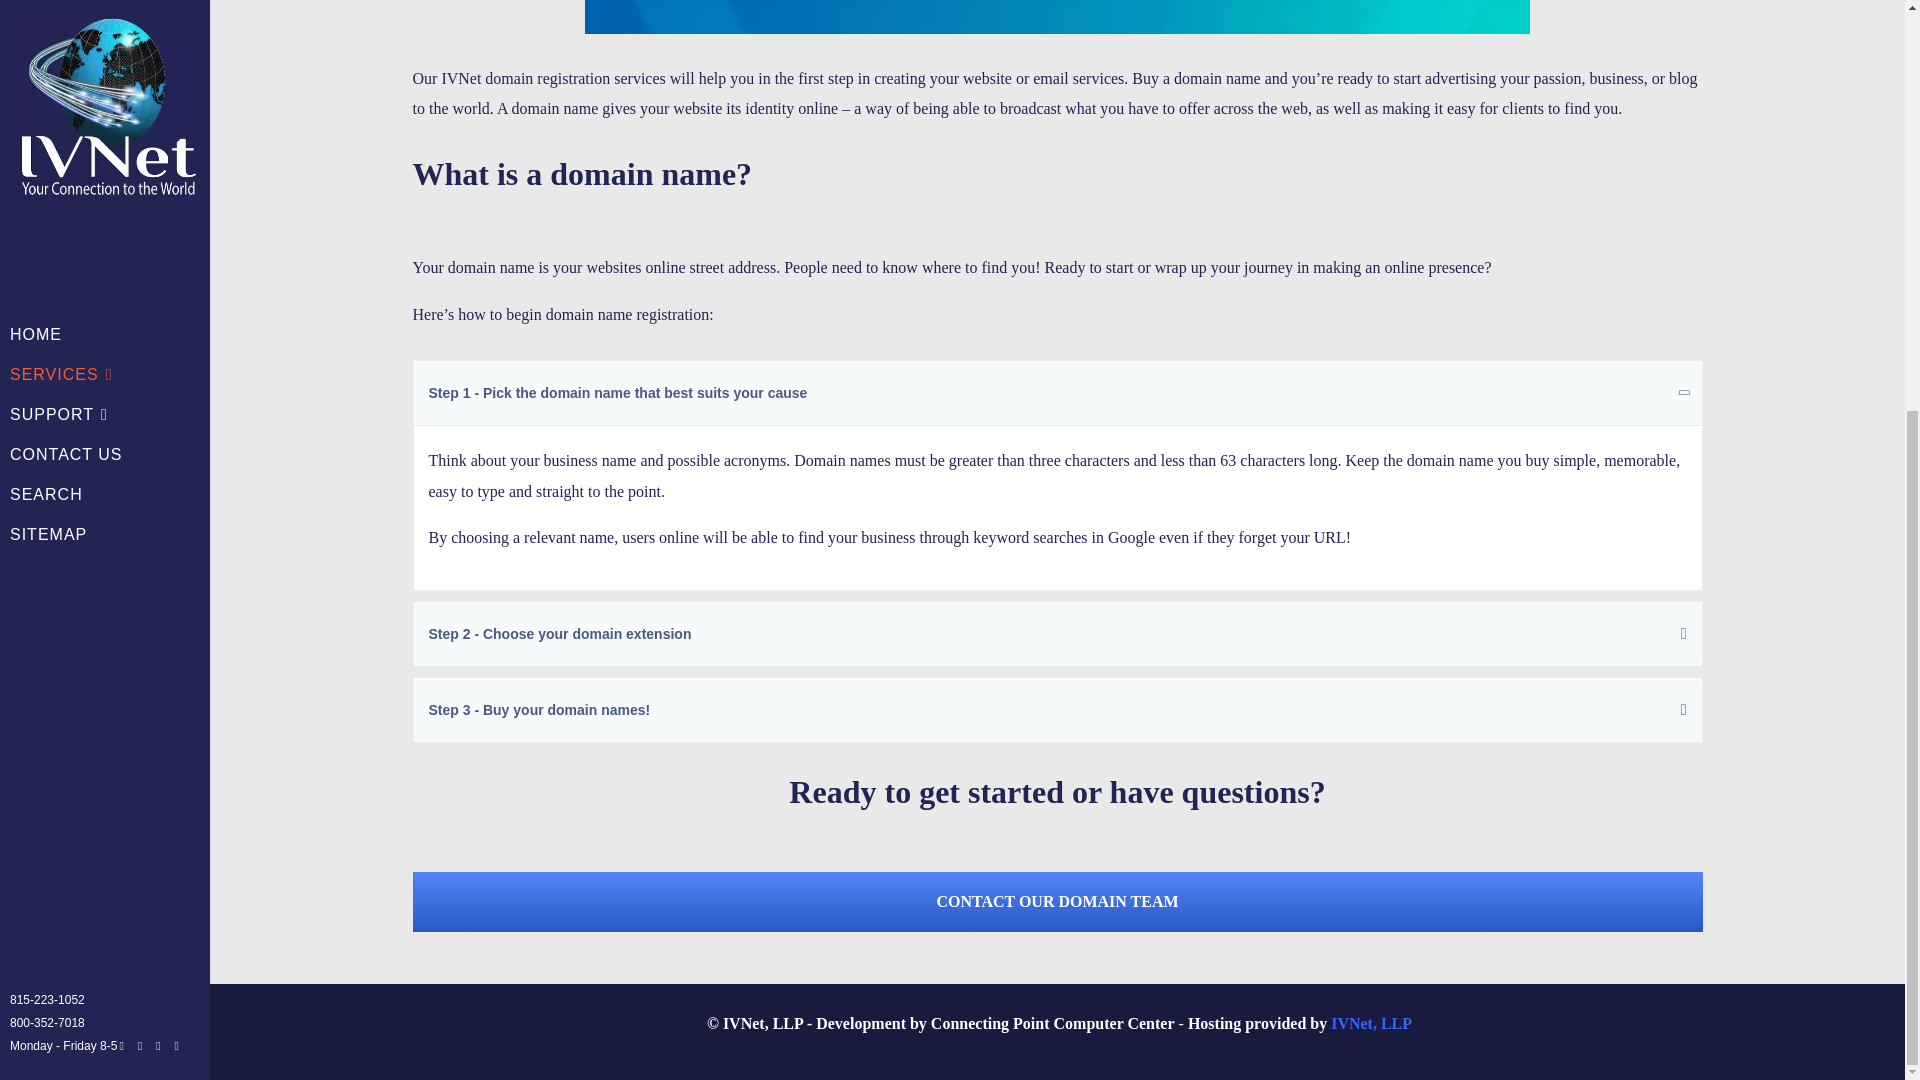 This screenshot has width=1920, height=1080. What do you see at coordinates (1058, 392) in the screenshot?
I see `Step 1 - Pick the domain name that best suits your cause` at bounding box center [1058, 392].